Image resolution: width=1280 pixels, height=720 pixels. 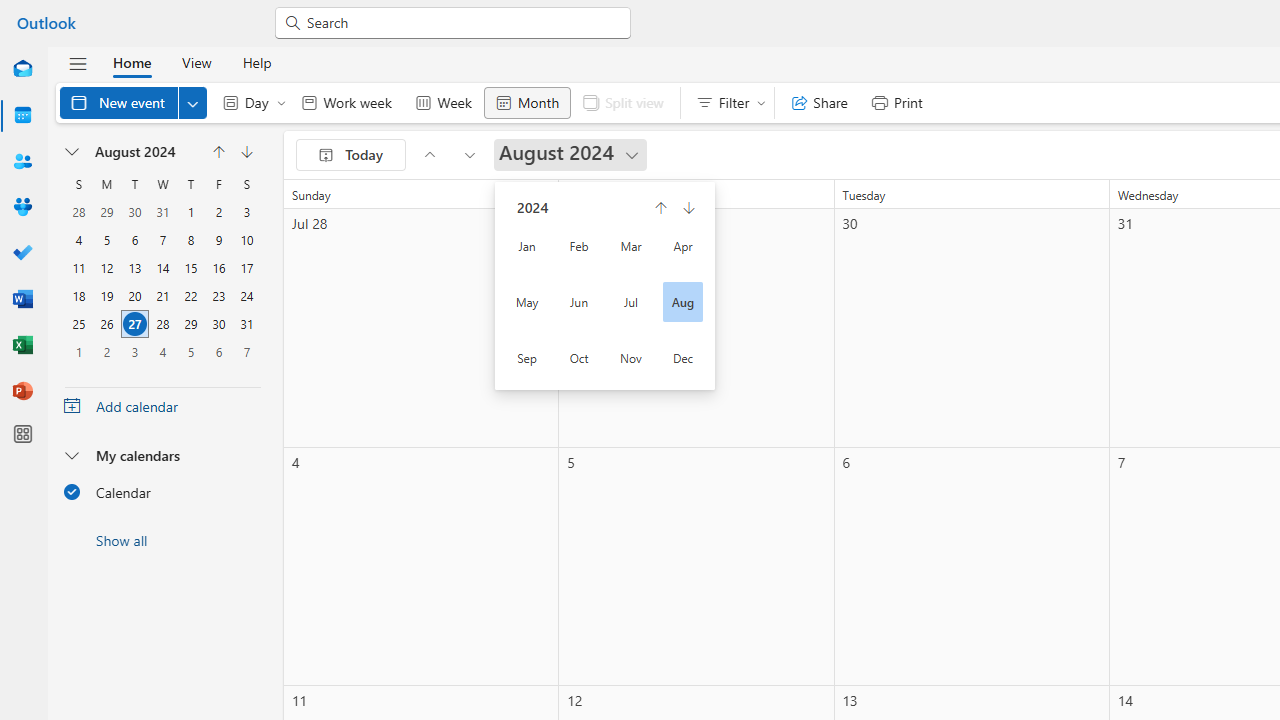 I want to click on 1, August, 2024, so click(x=190, y=212).